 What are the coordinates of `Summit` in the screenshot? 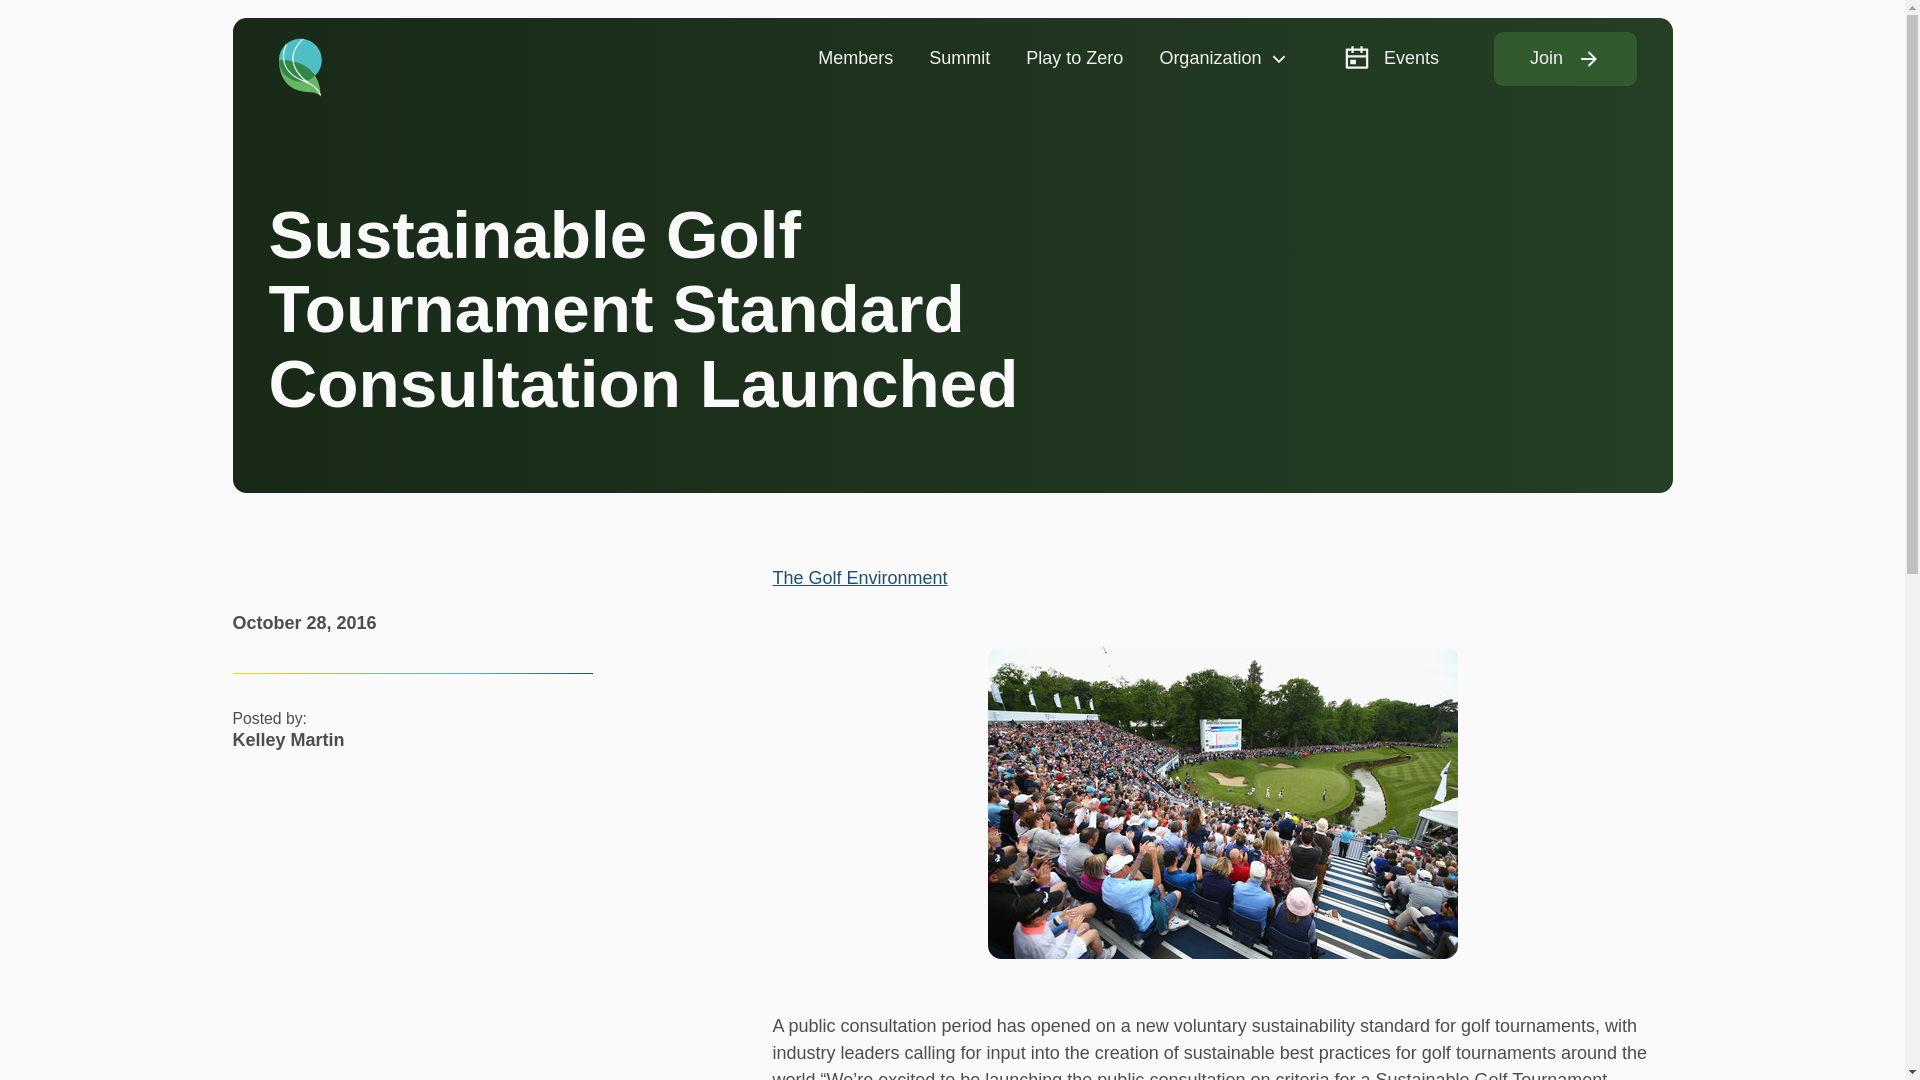 It's located at (959, 58).